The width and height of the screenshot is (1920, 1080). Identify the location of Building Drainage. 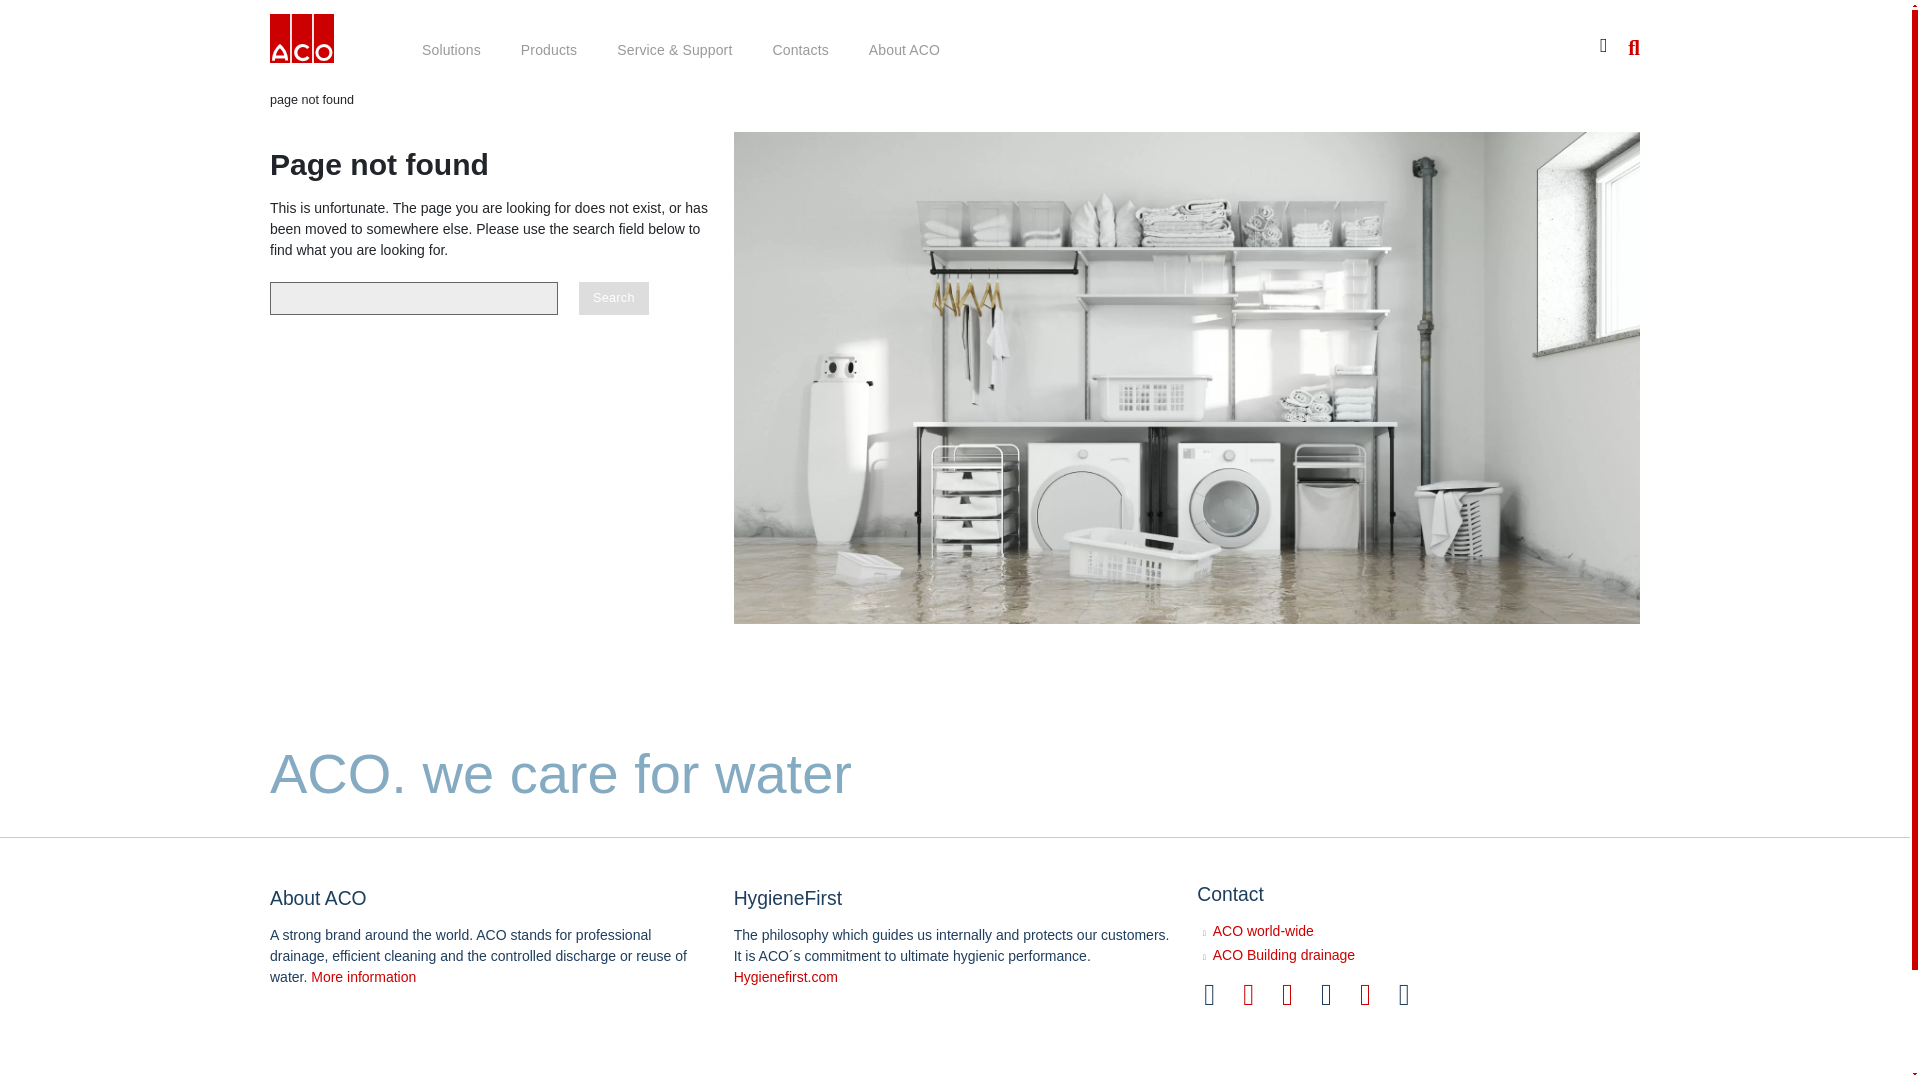
(302, 38).